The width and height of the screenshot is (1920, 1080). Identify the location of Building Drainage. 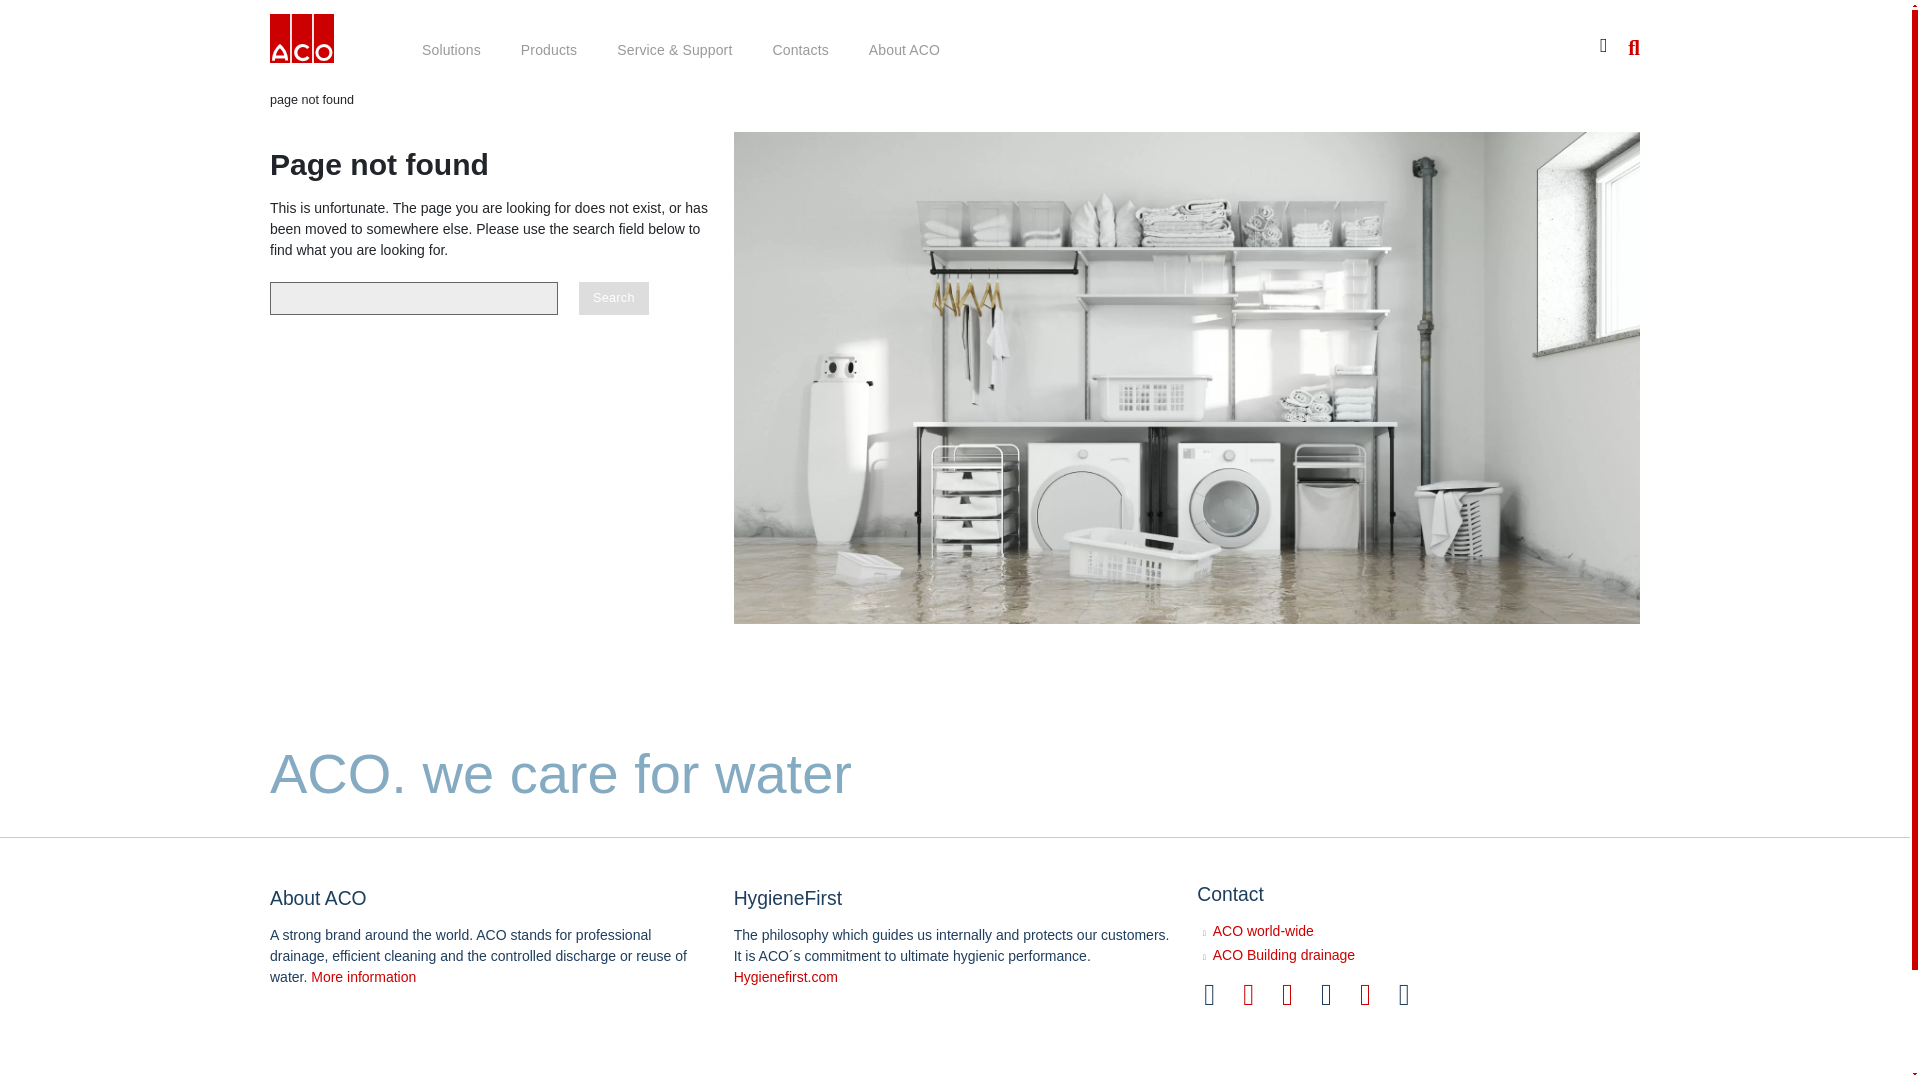
(302, 38).